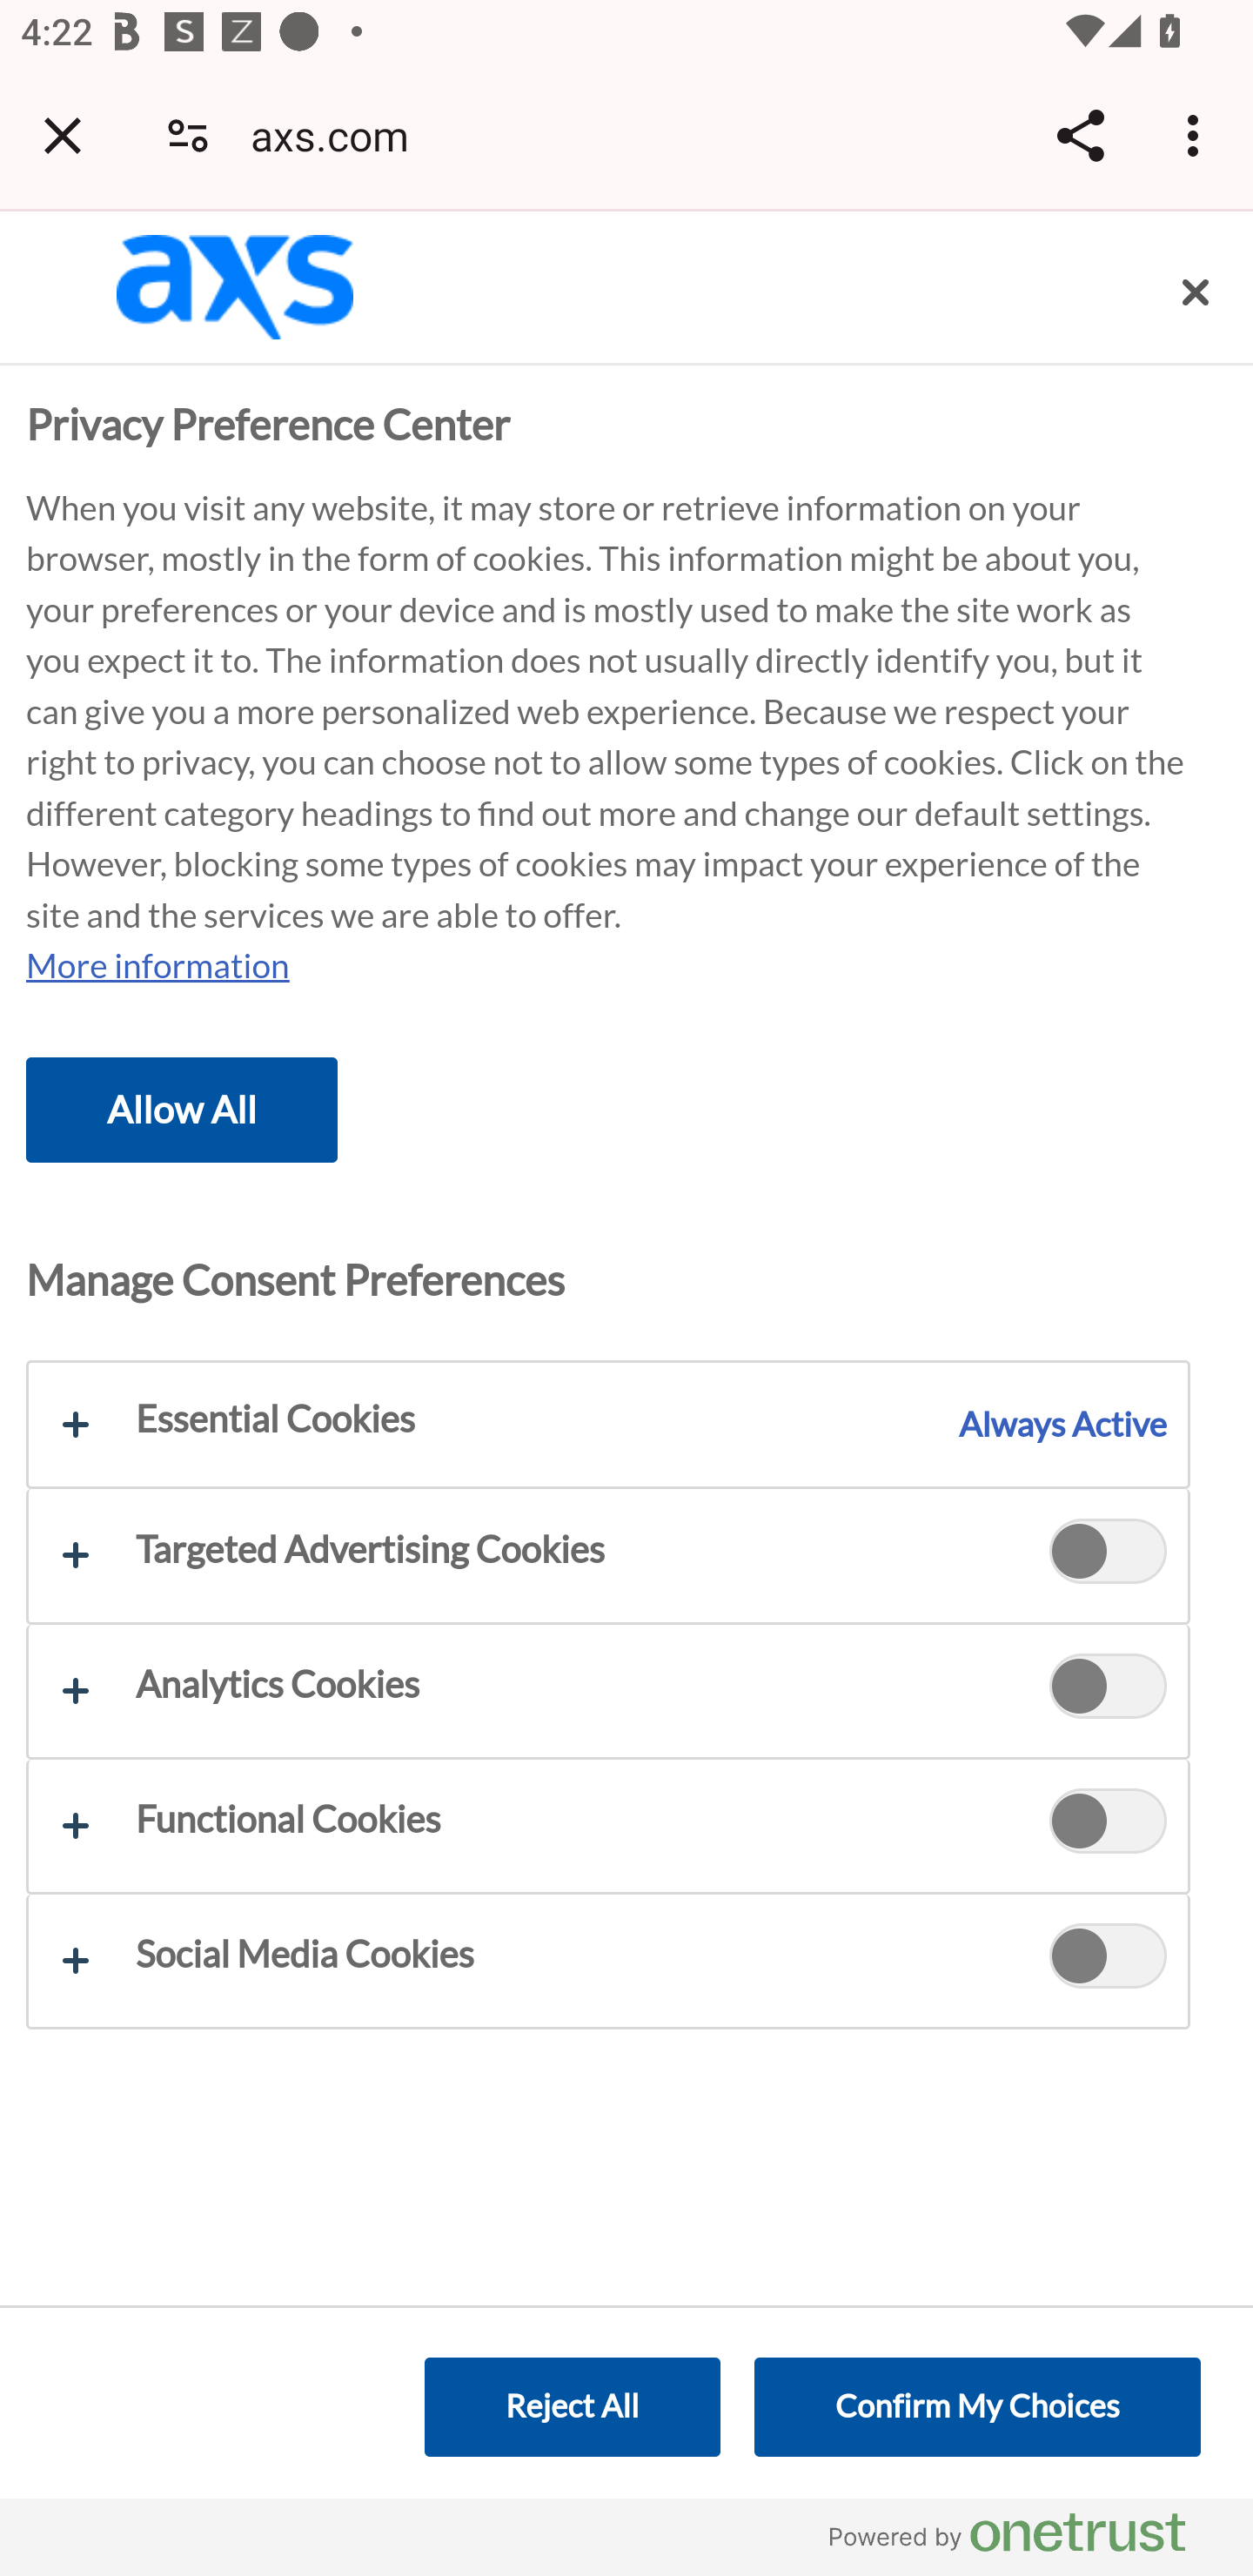 This screenshot has width=1253, height=2576. I want to click on Reject All, so click(571, 2407).